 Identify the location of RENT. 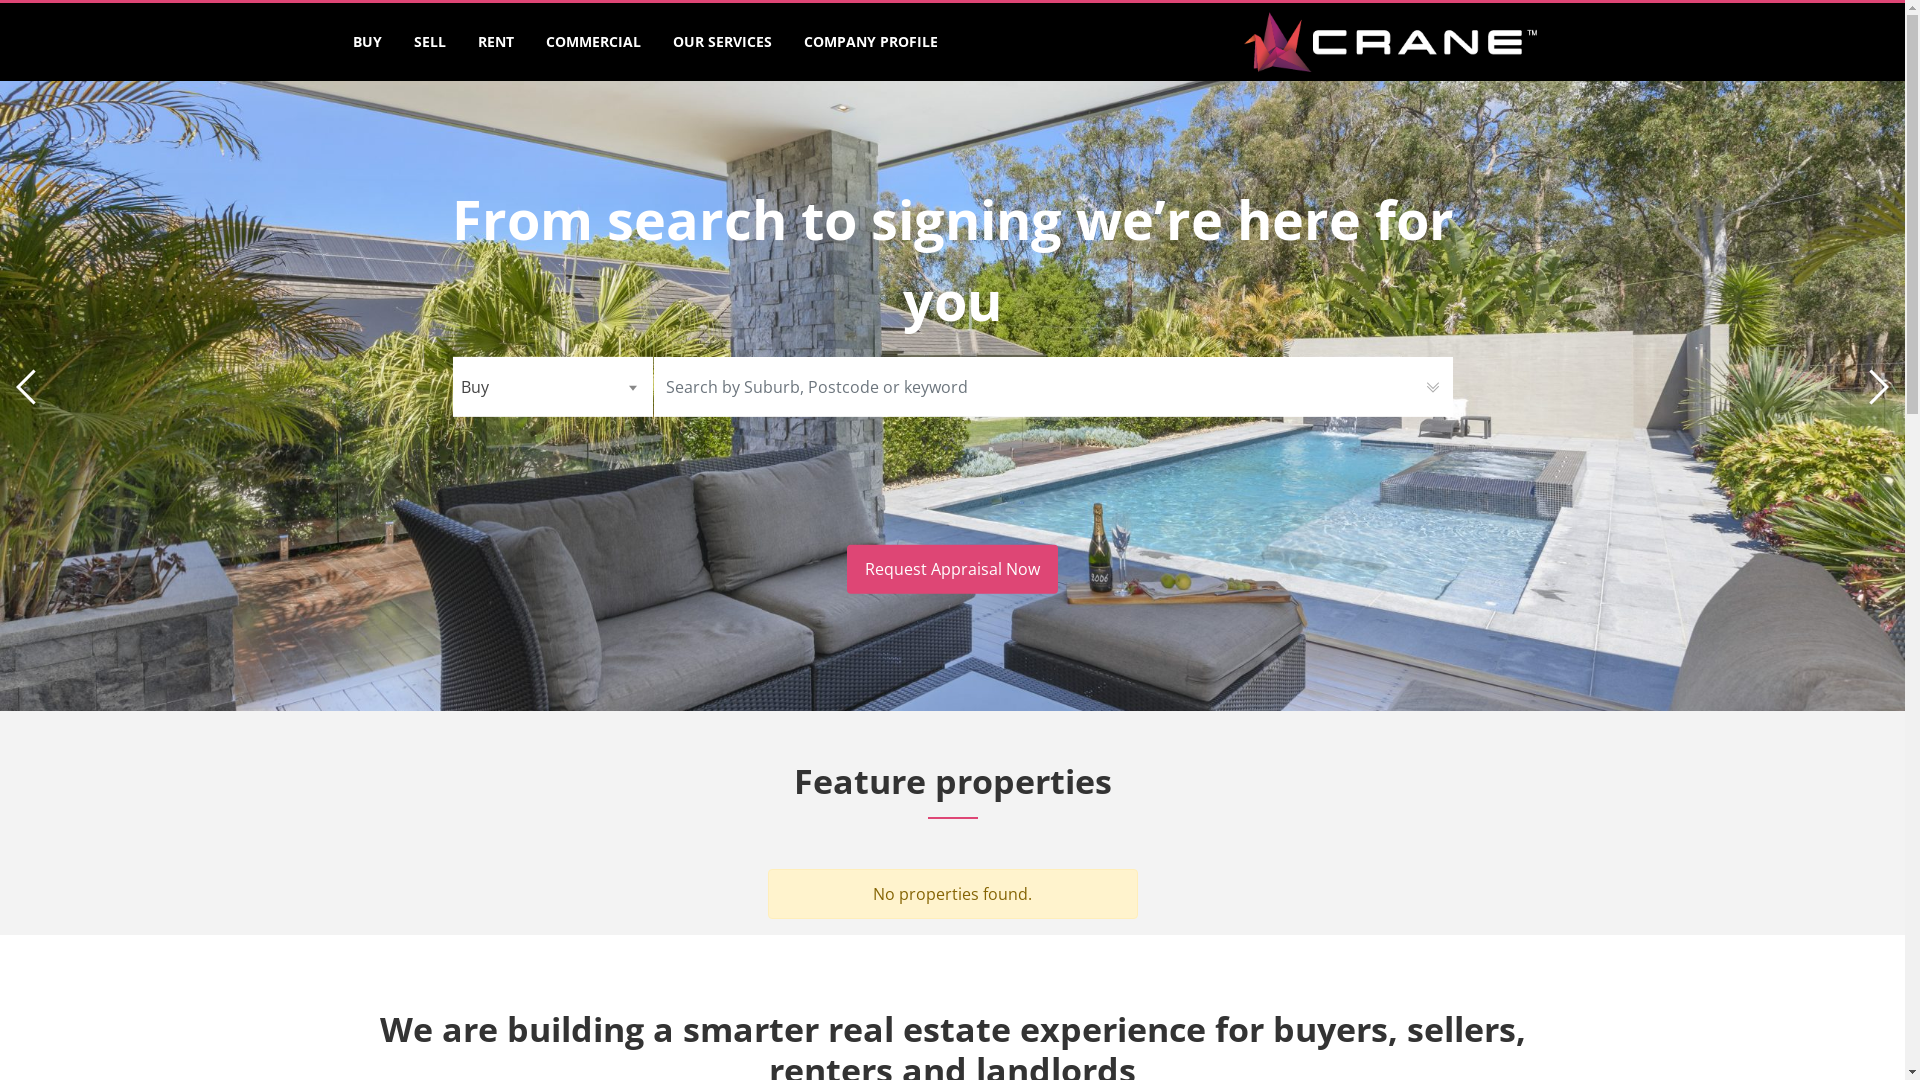
(496, 42).